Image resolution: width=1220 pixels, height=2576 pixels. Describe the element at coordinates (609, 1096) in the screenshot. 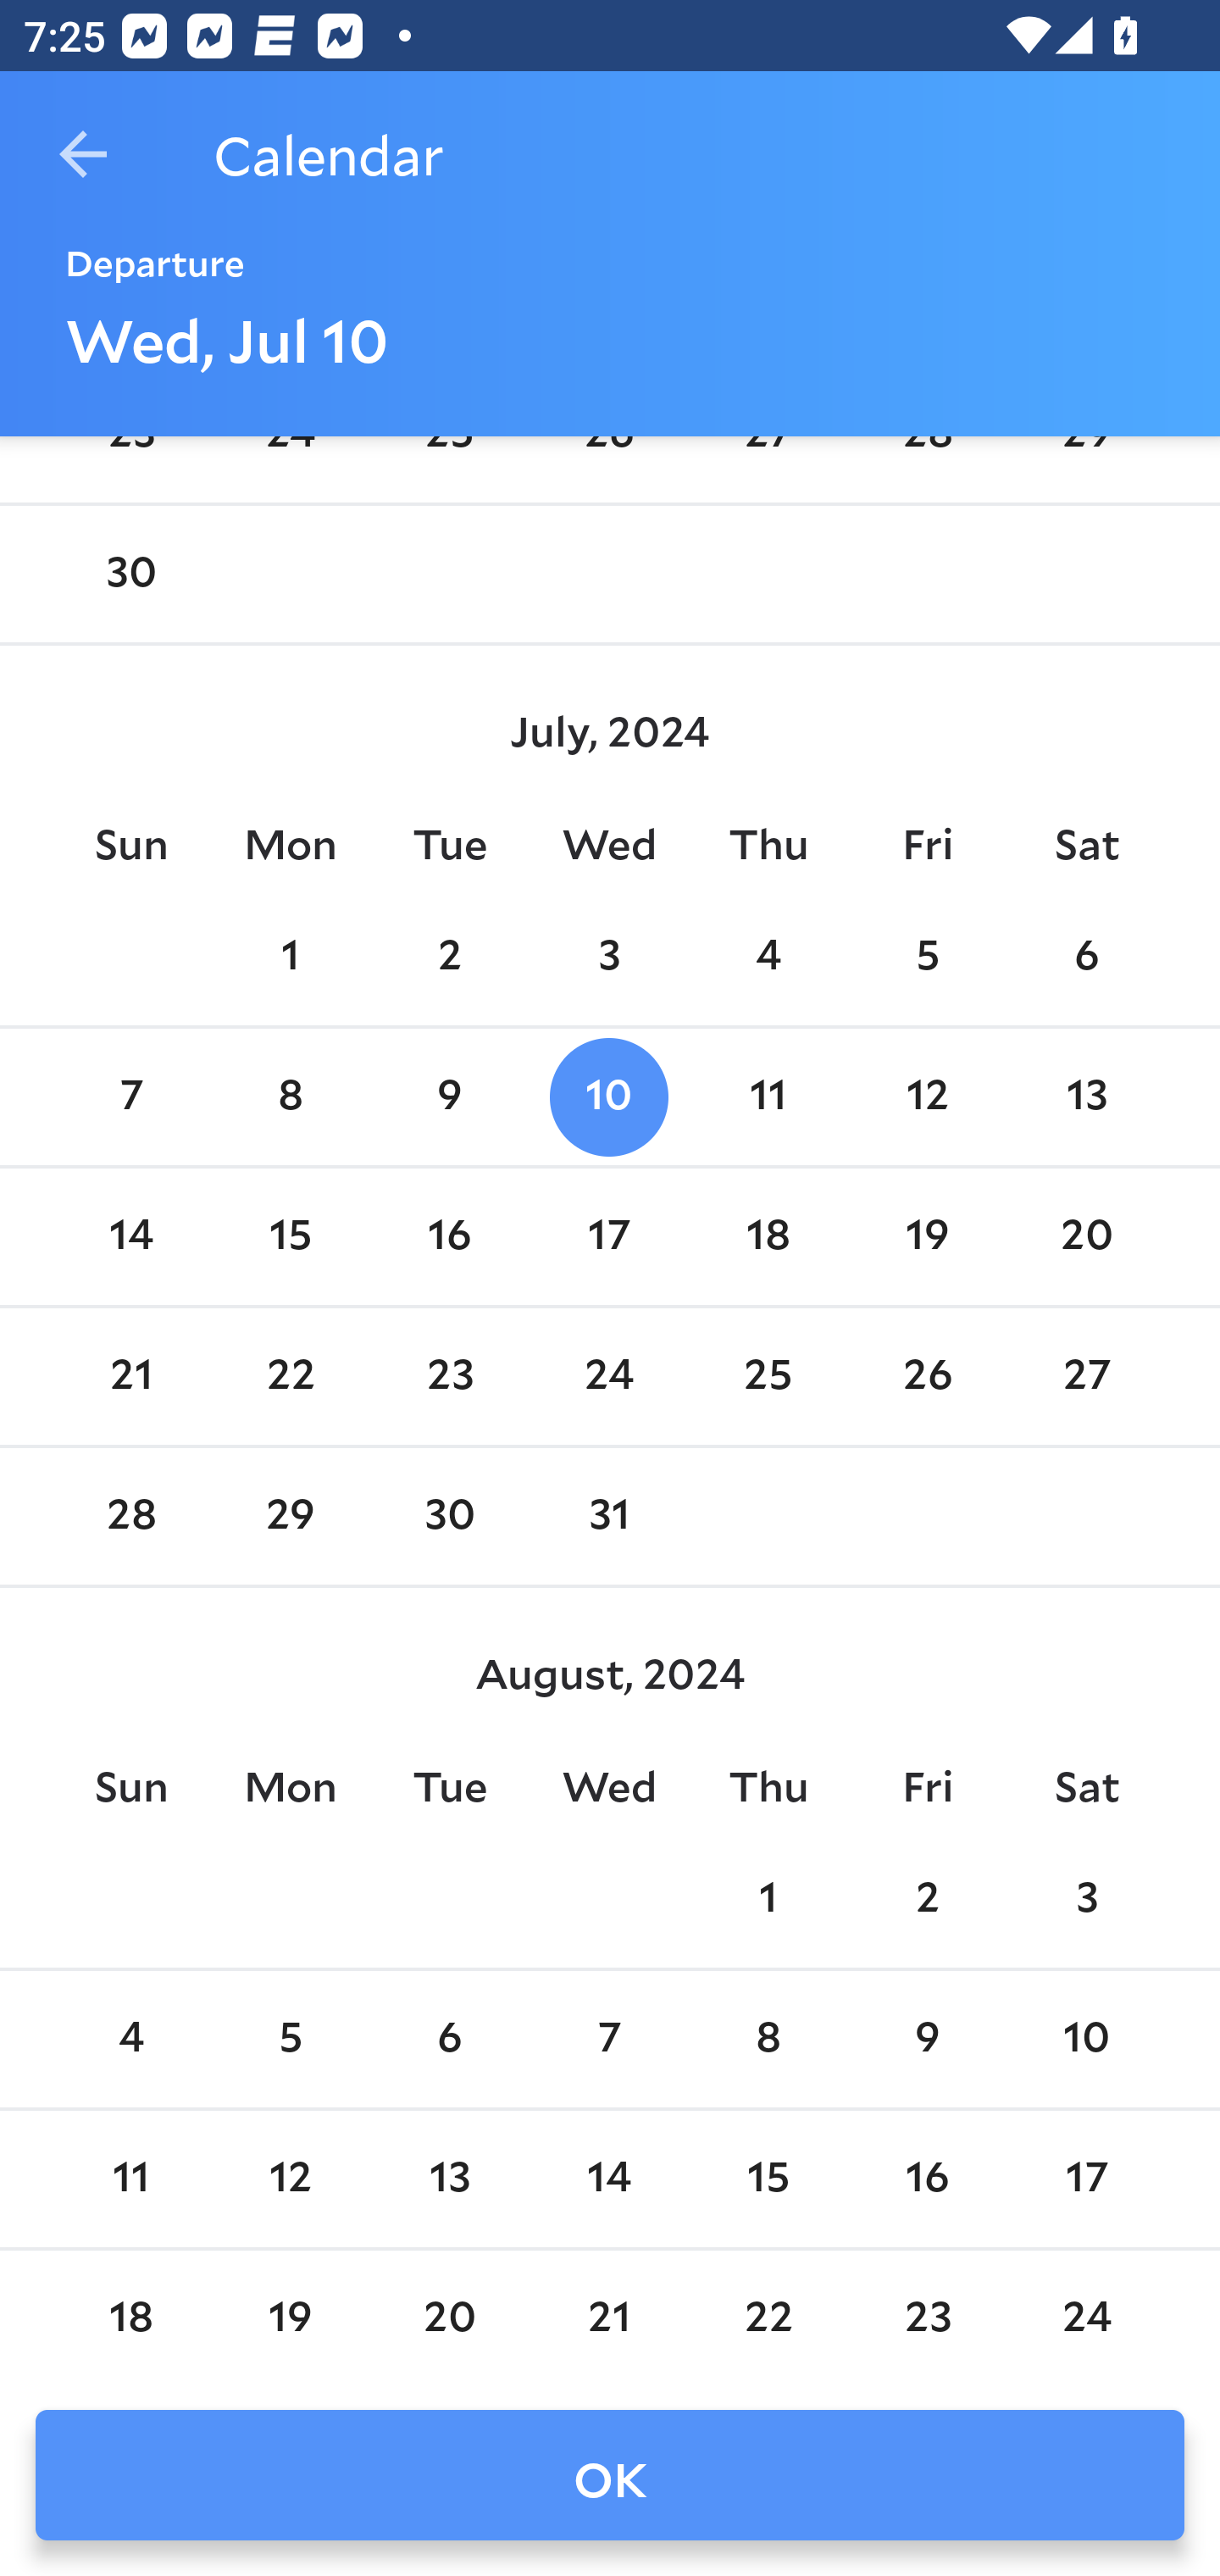

I see `10` at that location.